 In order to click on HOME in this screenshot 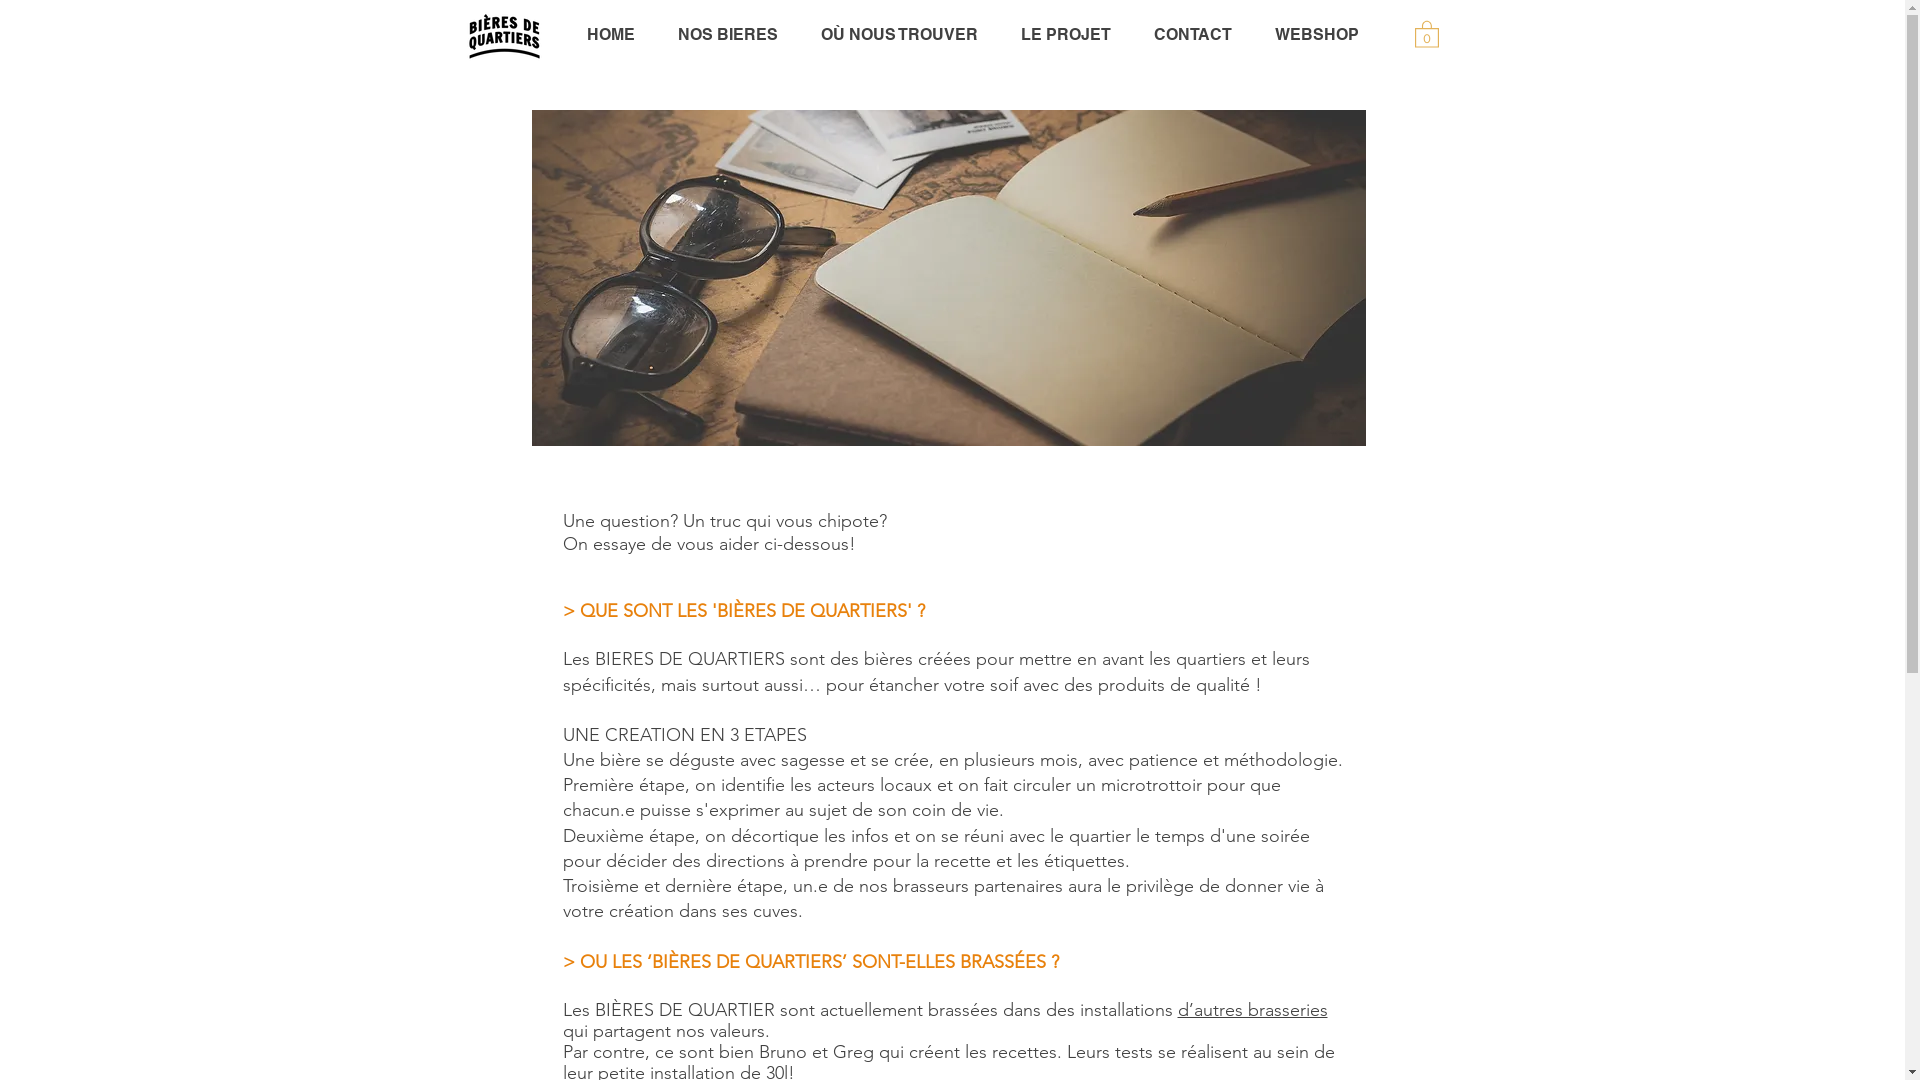, I will do `click(610, 35)`.